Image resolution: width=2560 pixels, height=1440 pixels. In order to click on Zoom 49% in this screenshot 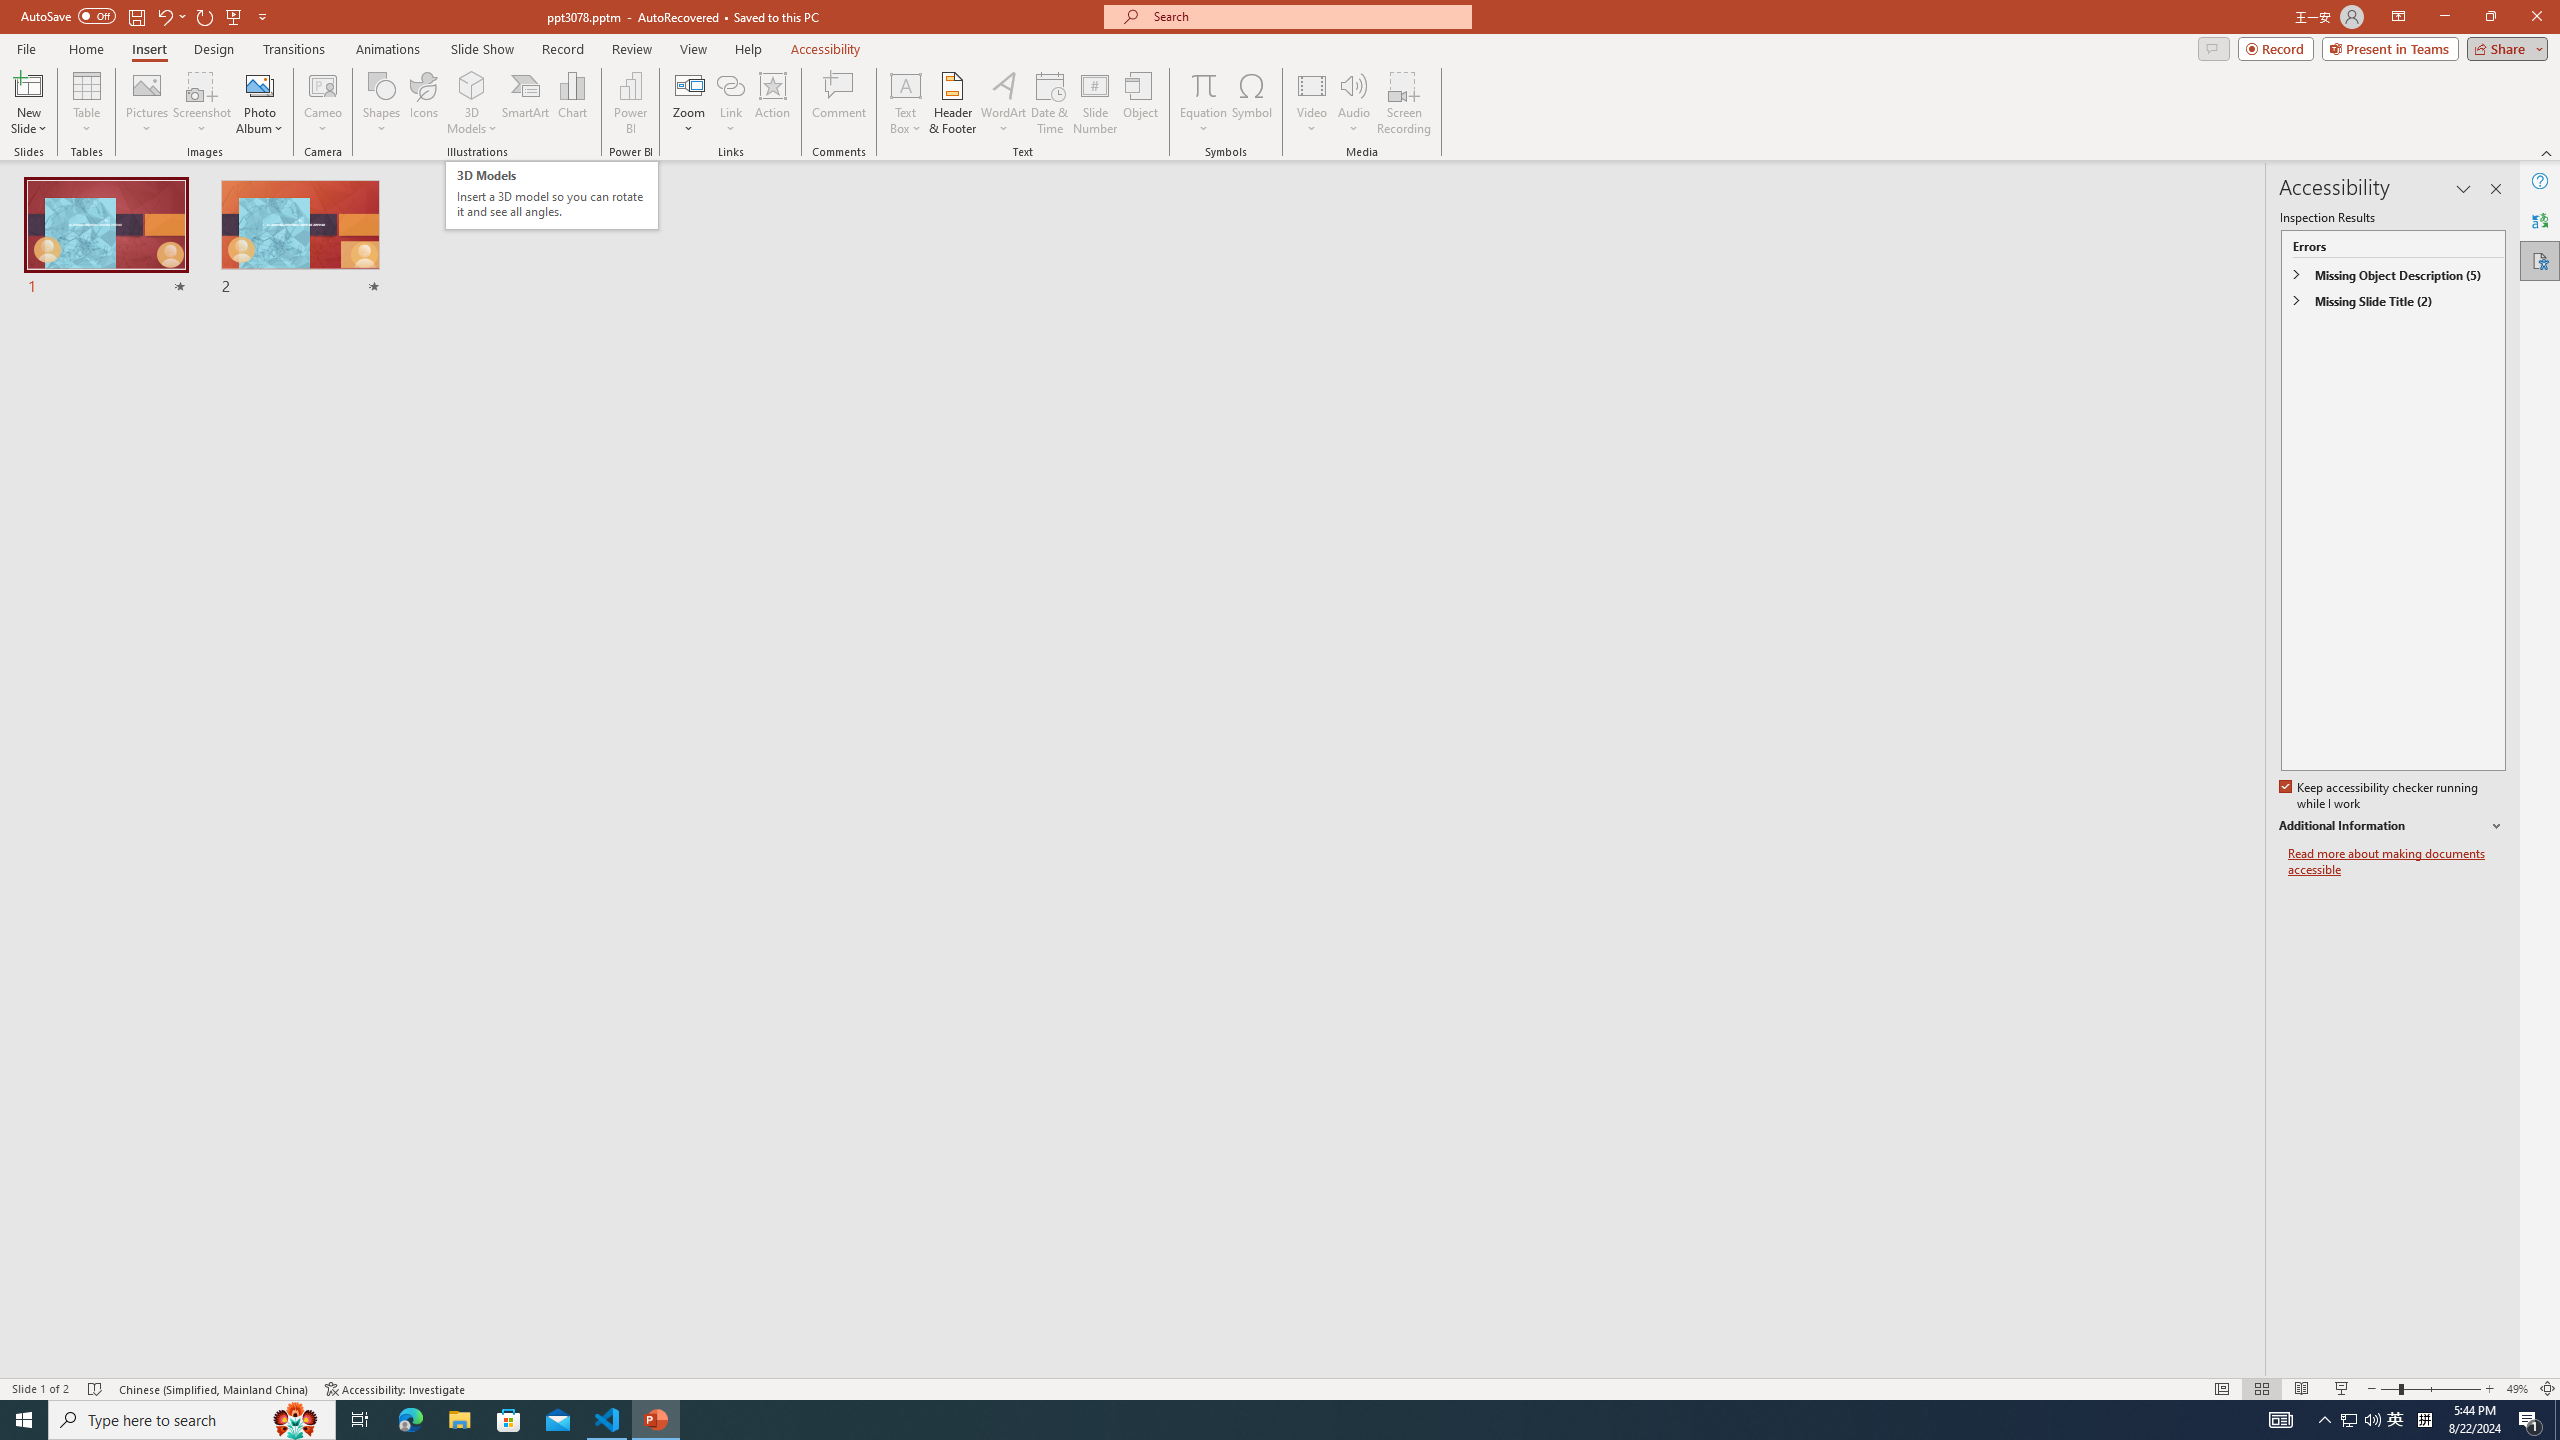, I will do `click(2517, 1389)`.